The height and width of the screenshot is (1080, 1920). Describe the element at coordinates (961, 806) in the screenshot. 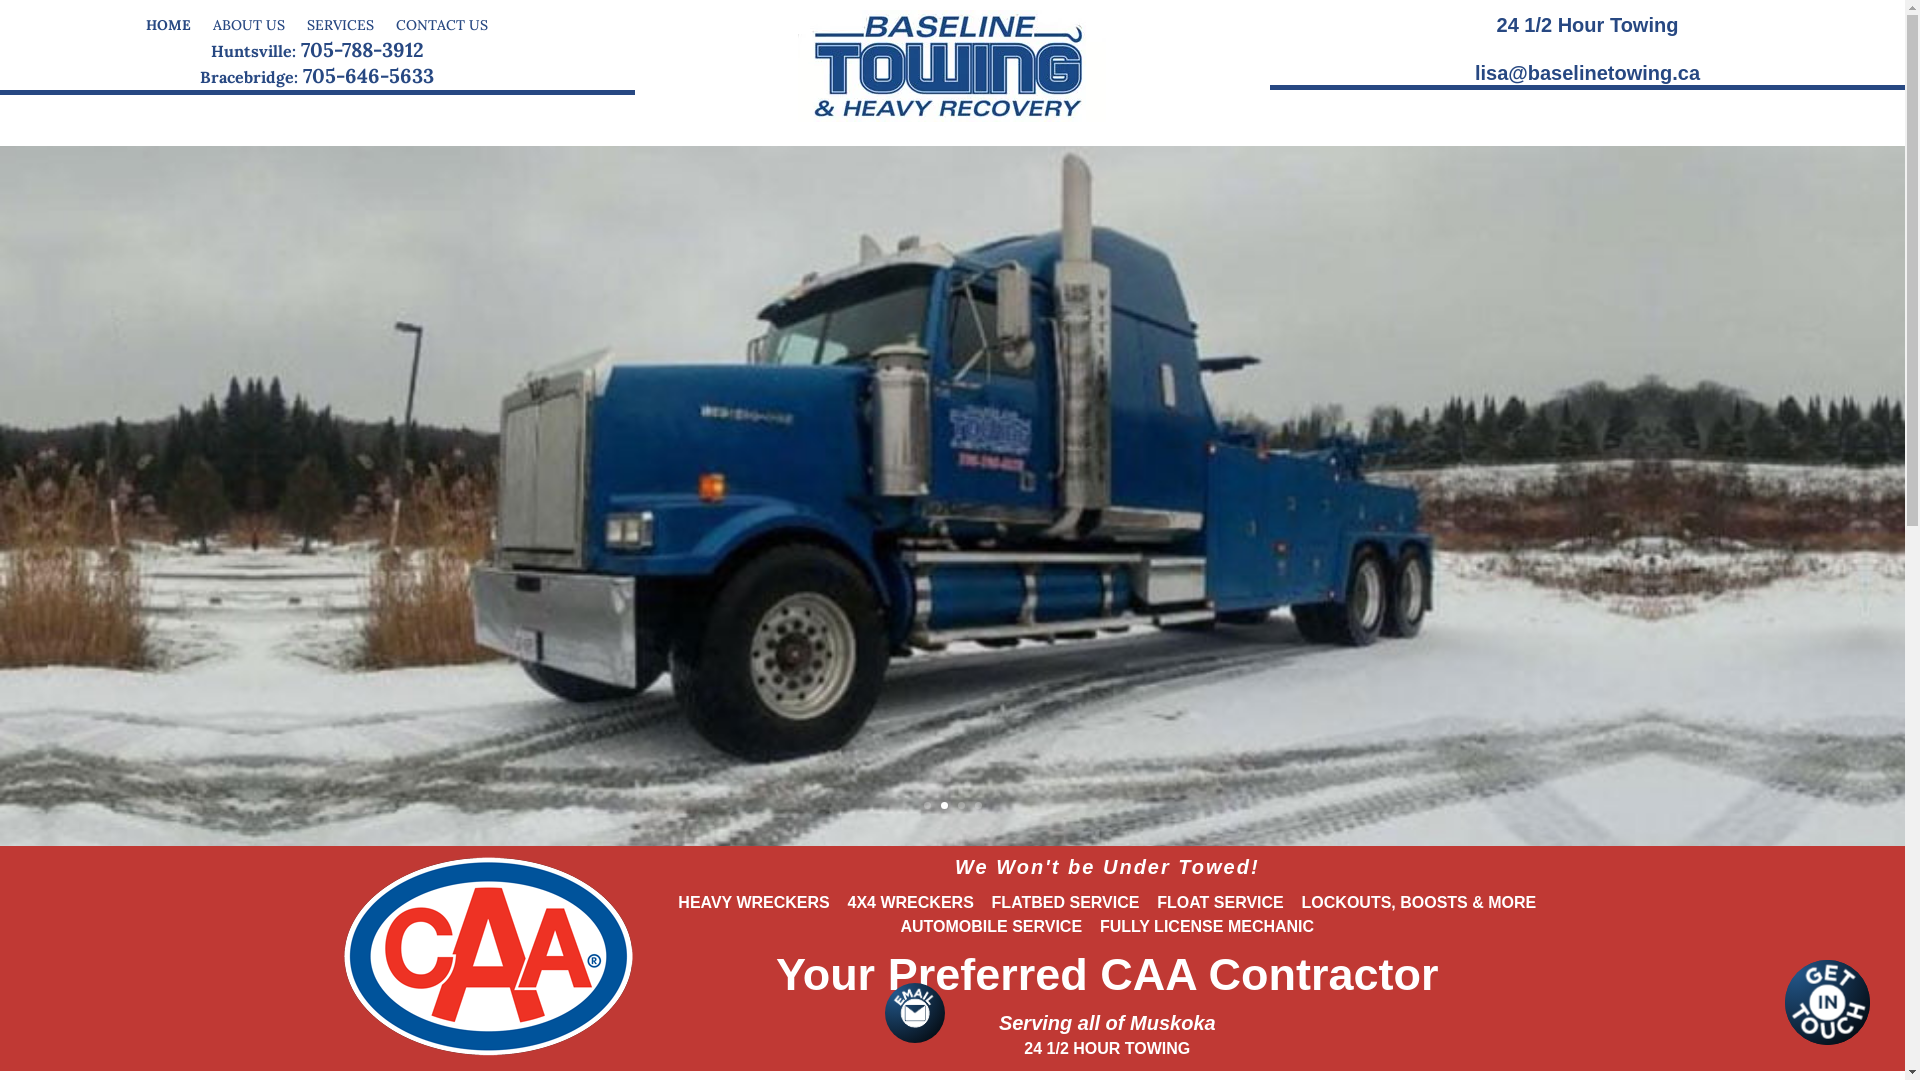

I see `3` at that location.